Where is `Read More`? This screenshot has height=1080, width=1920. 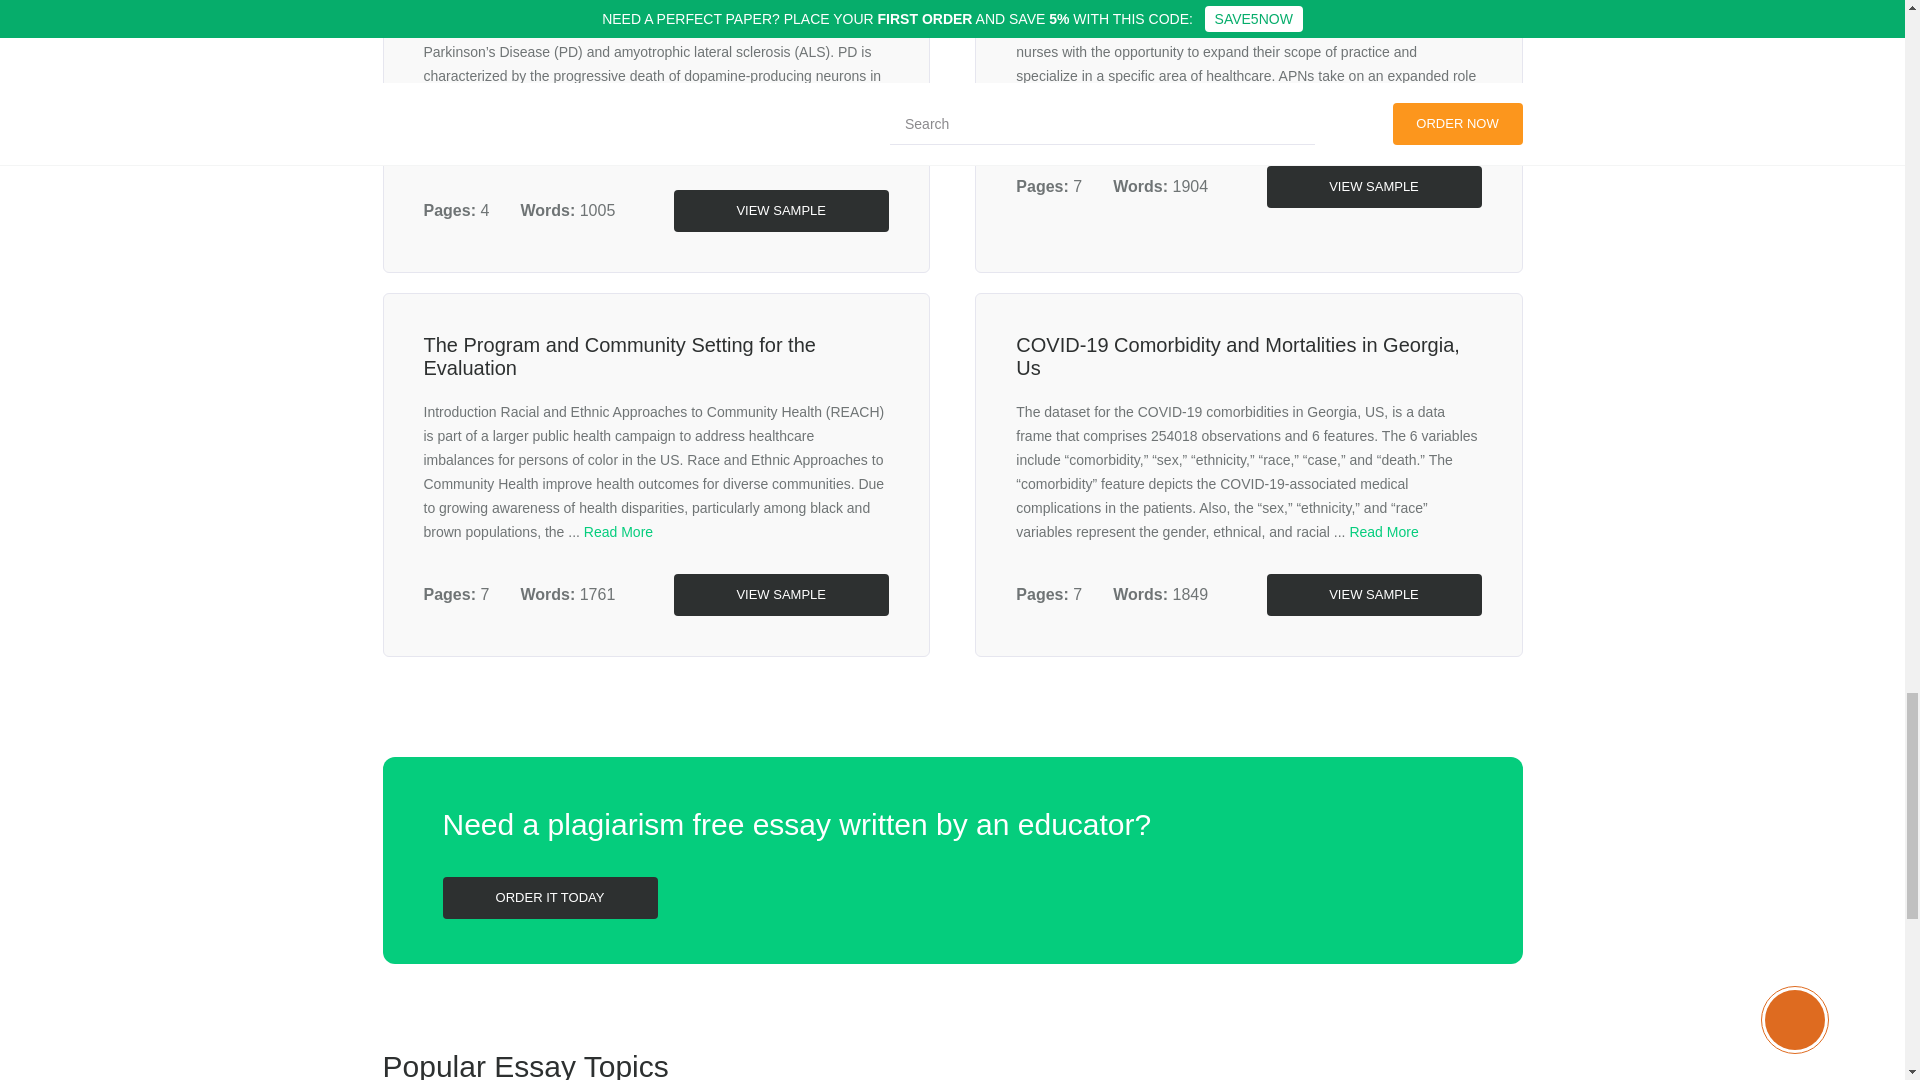 Read More is located at coordinates (1384, 532).